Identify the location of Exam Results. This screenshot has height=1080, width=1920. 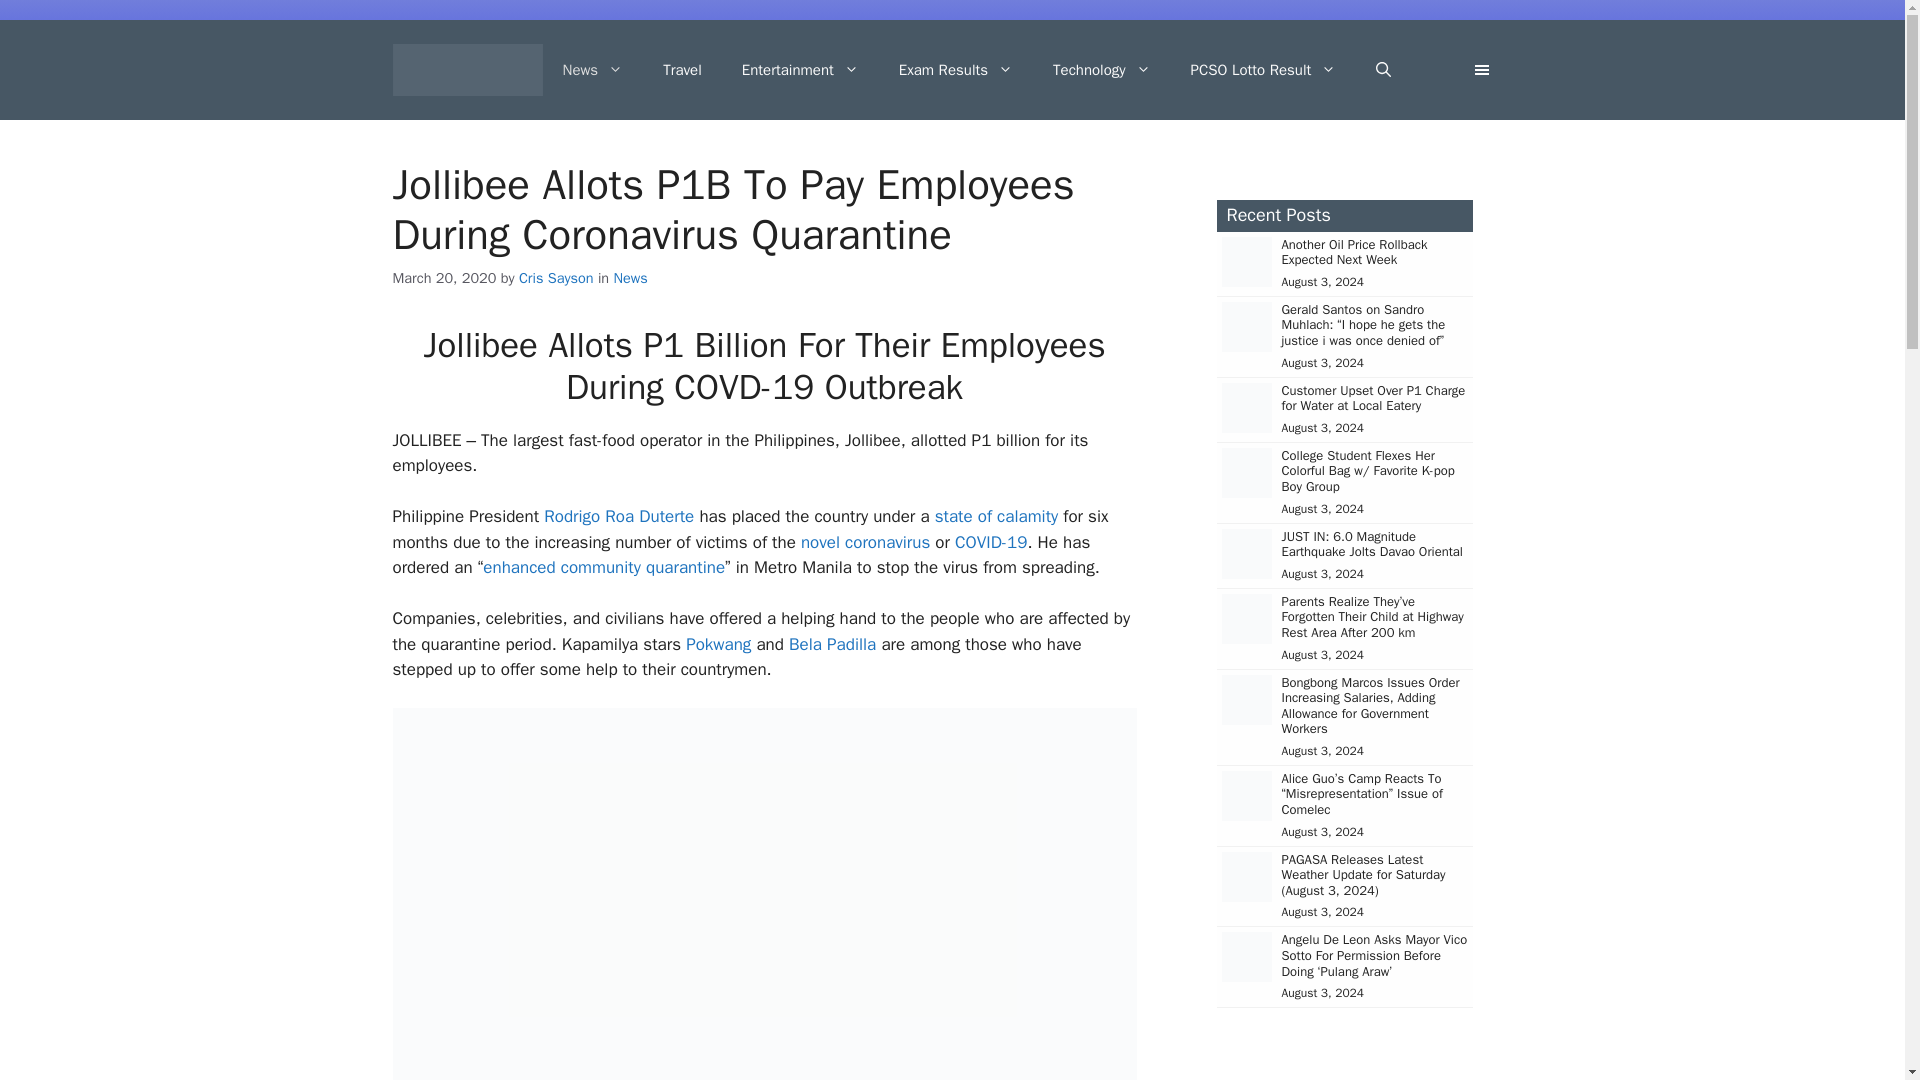
(956, 70).